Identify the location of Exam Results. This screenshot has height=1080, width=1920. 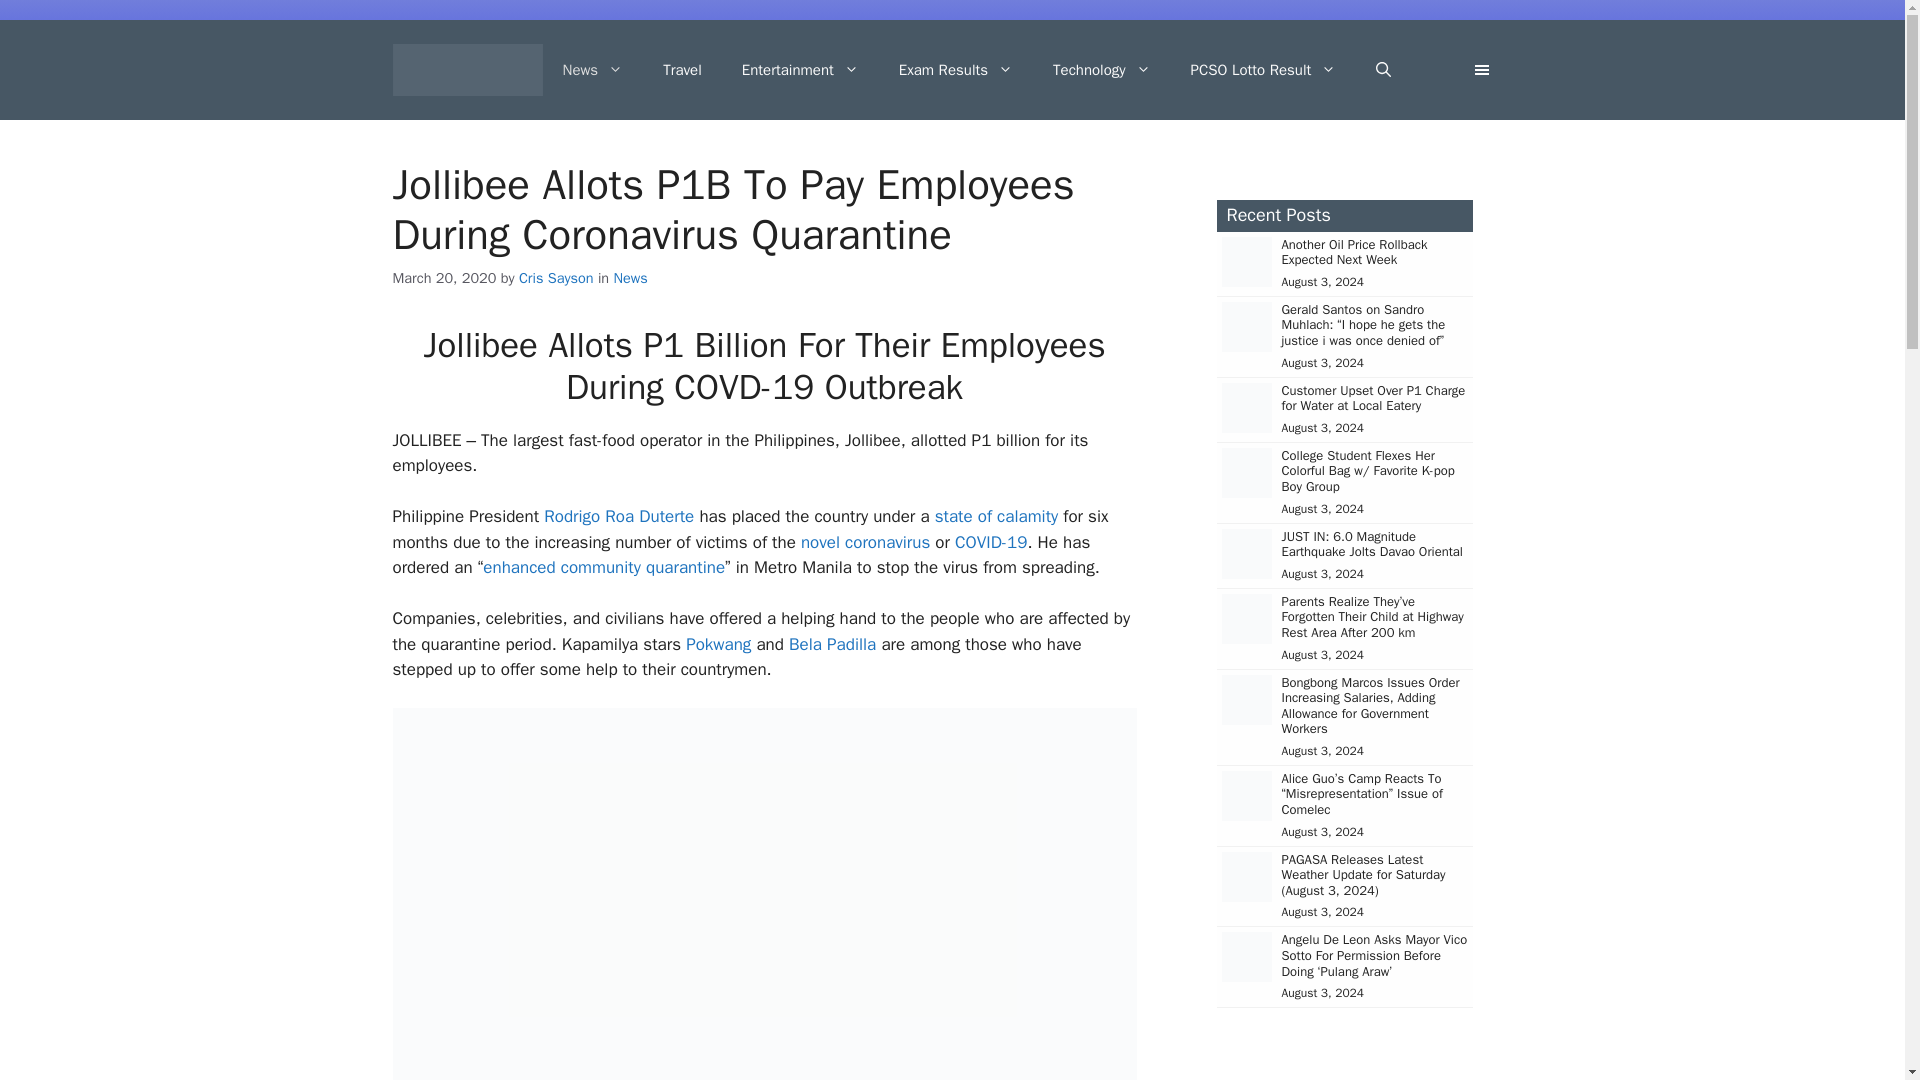
(956, 70).